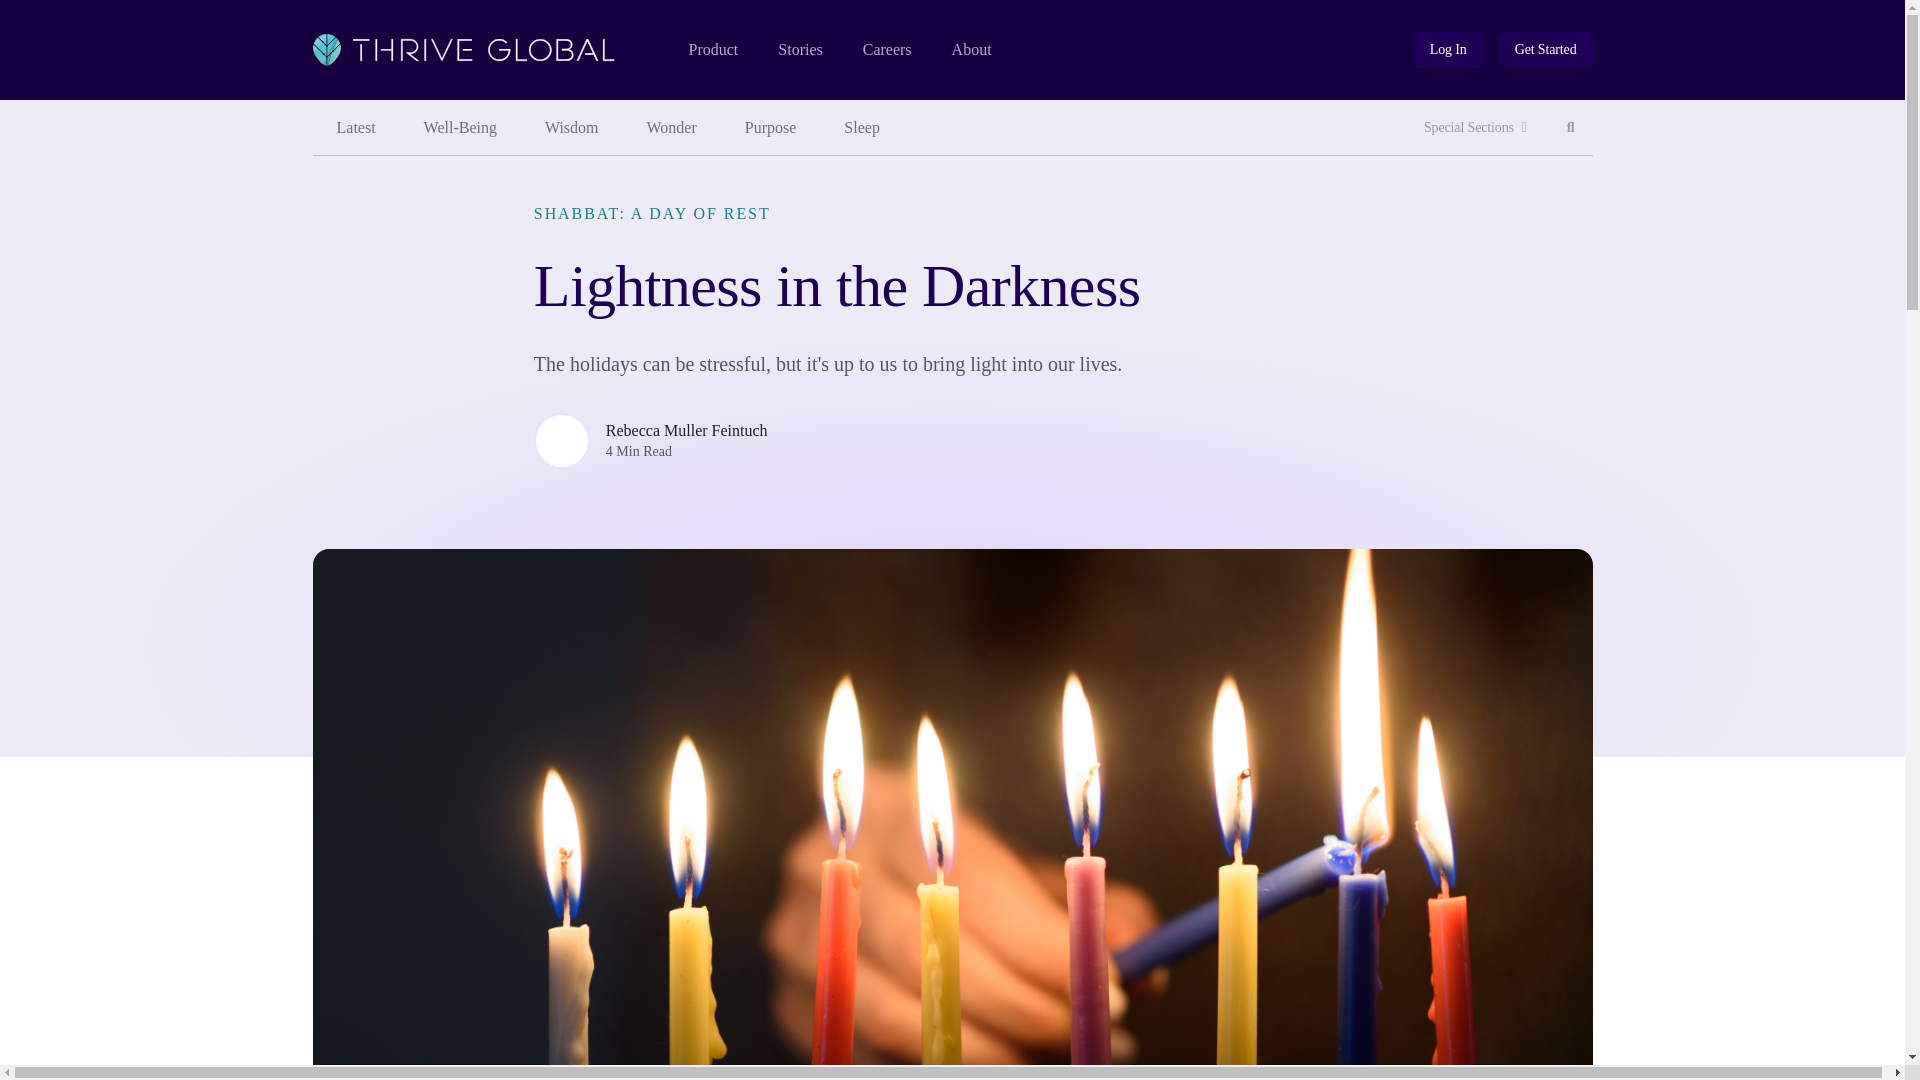 The width and height of the screenshot is (1920, 1080). What do you see at coordinates (712, 50) in the screenshot?
I see `Product` at bounding box center [712, 50].